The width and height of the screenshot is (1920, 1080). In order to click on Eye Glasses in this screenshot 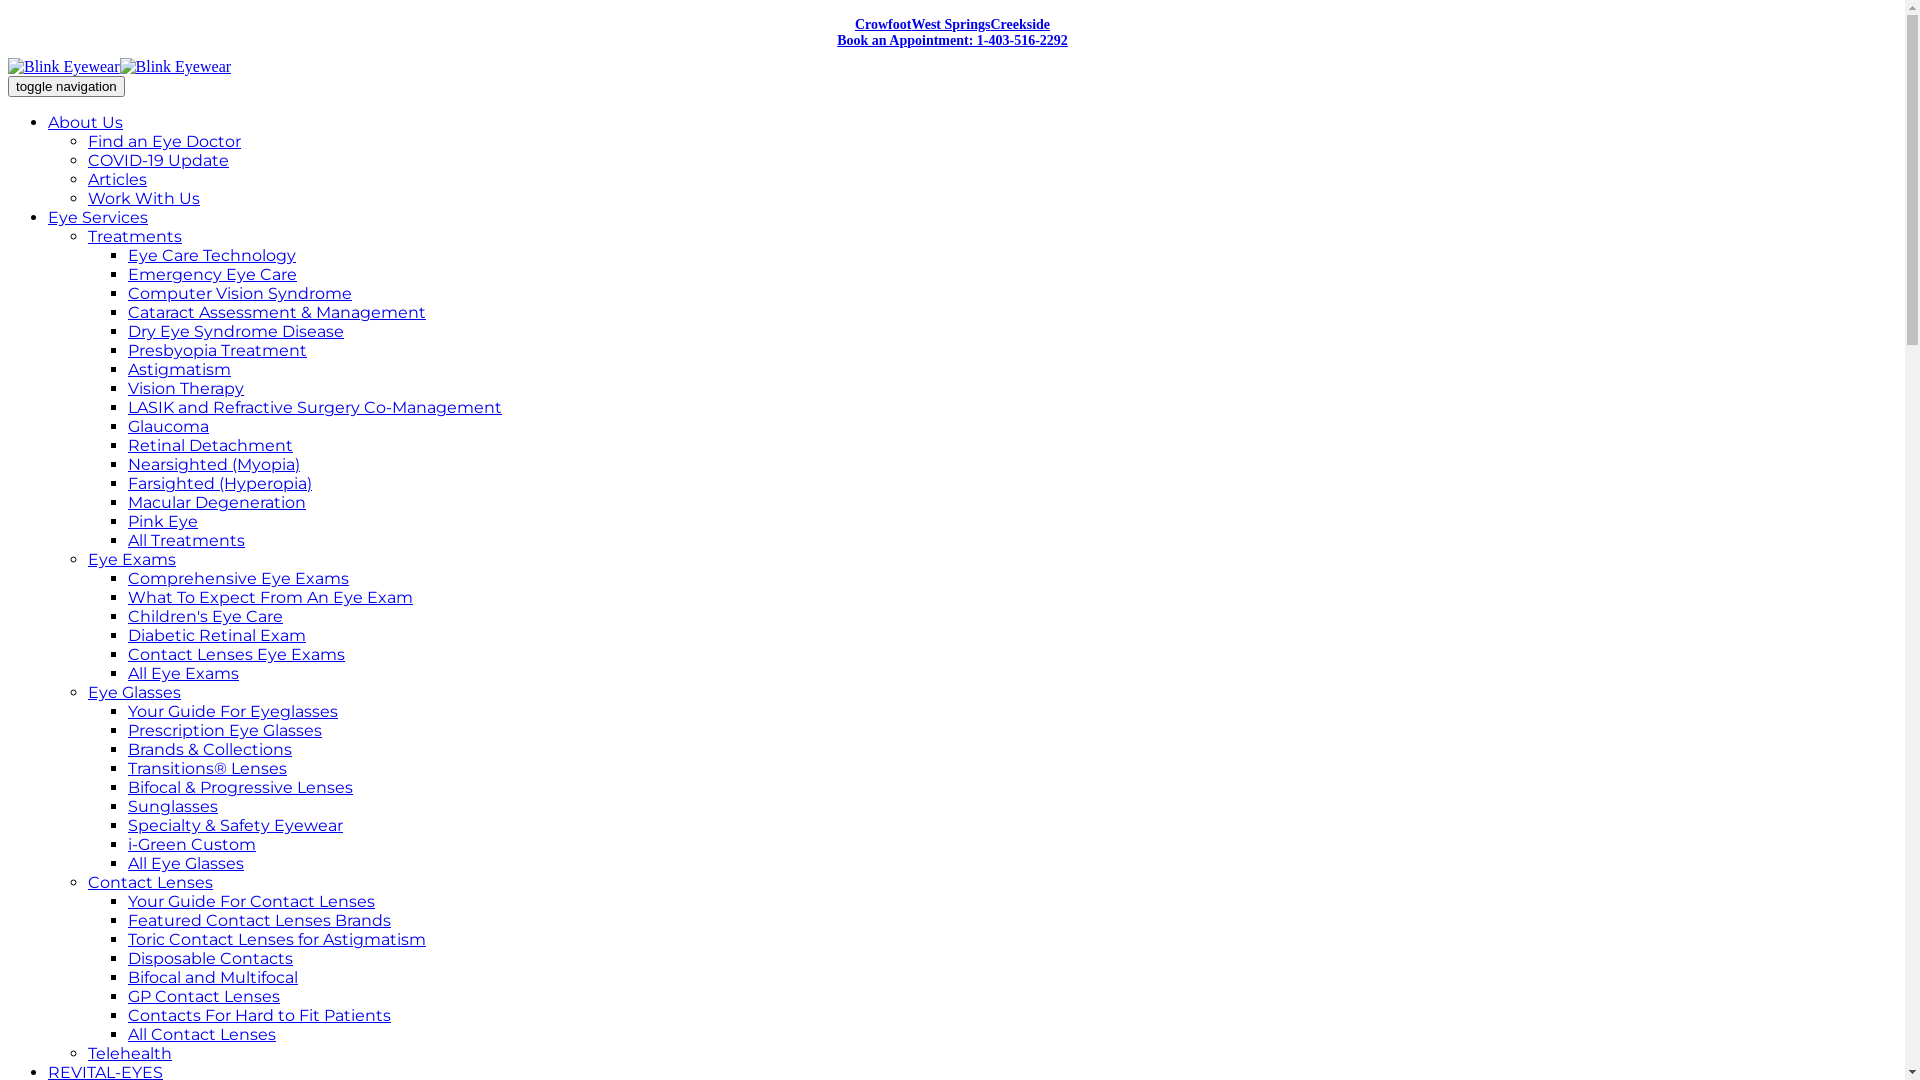, I will do `click(134, 692)`.